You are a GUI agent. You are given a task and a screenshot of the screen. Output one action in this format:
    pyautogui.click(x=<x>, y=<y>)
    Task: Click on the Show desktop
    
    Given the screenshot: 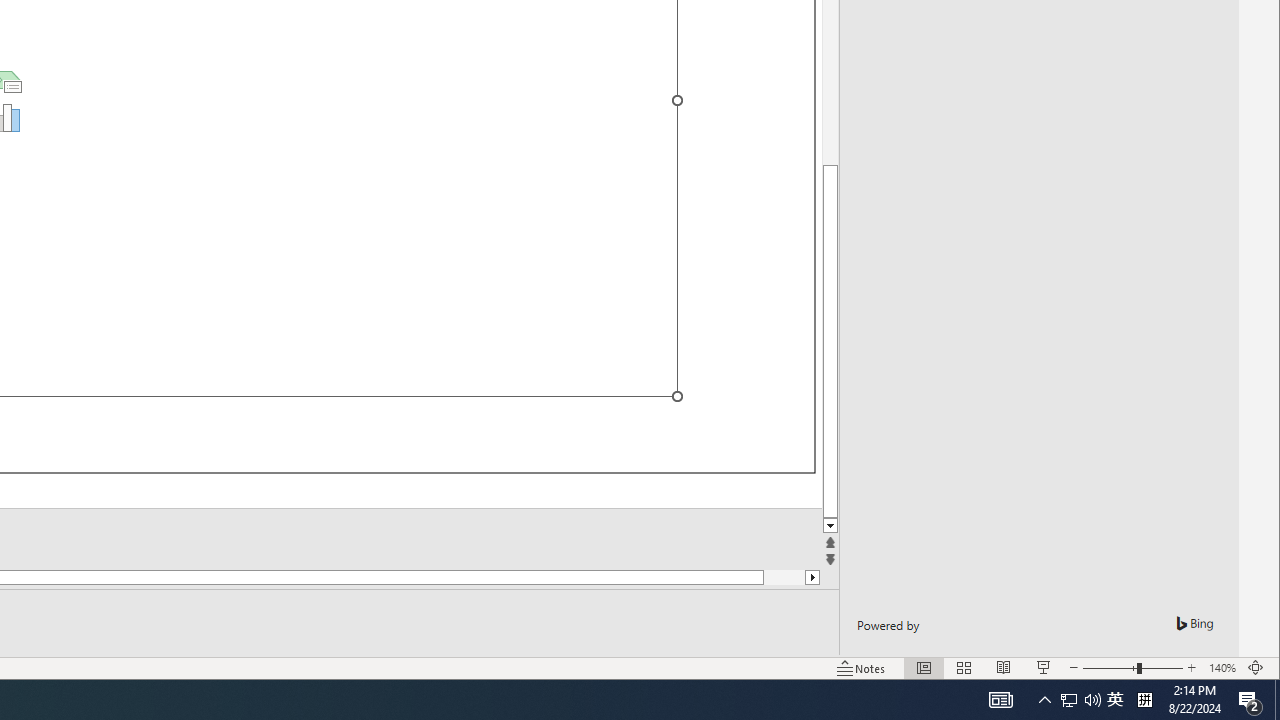 What is the action you would take?
    pyautogui.click(x=1277, y=700)
    